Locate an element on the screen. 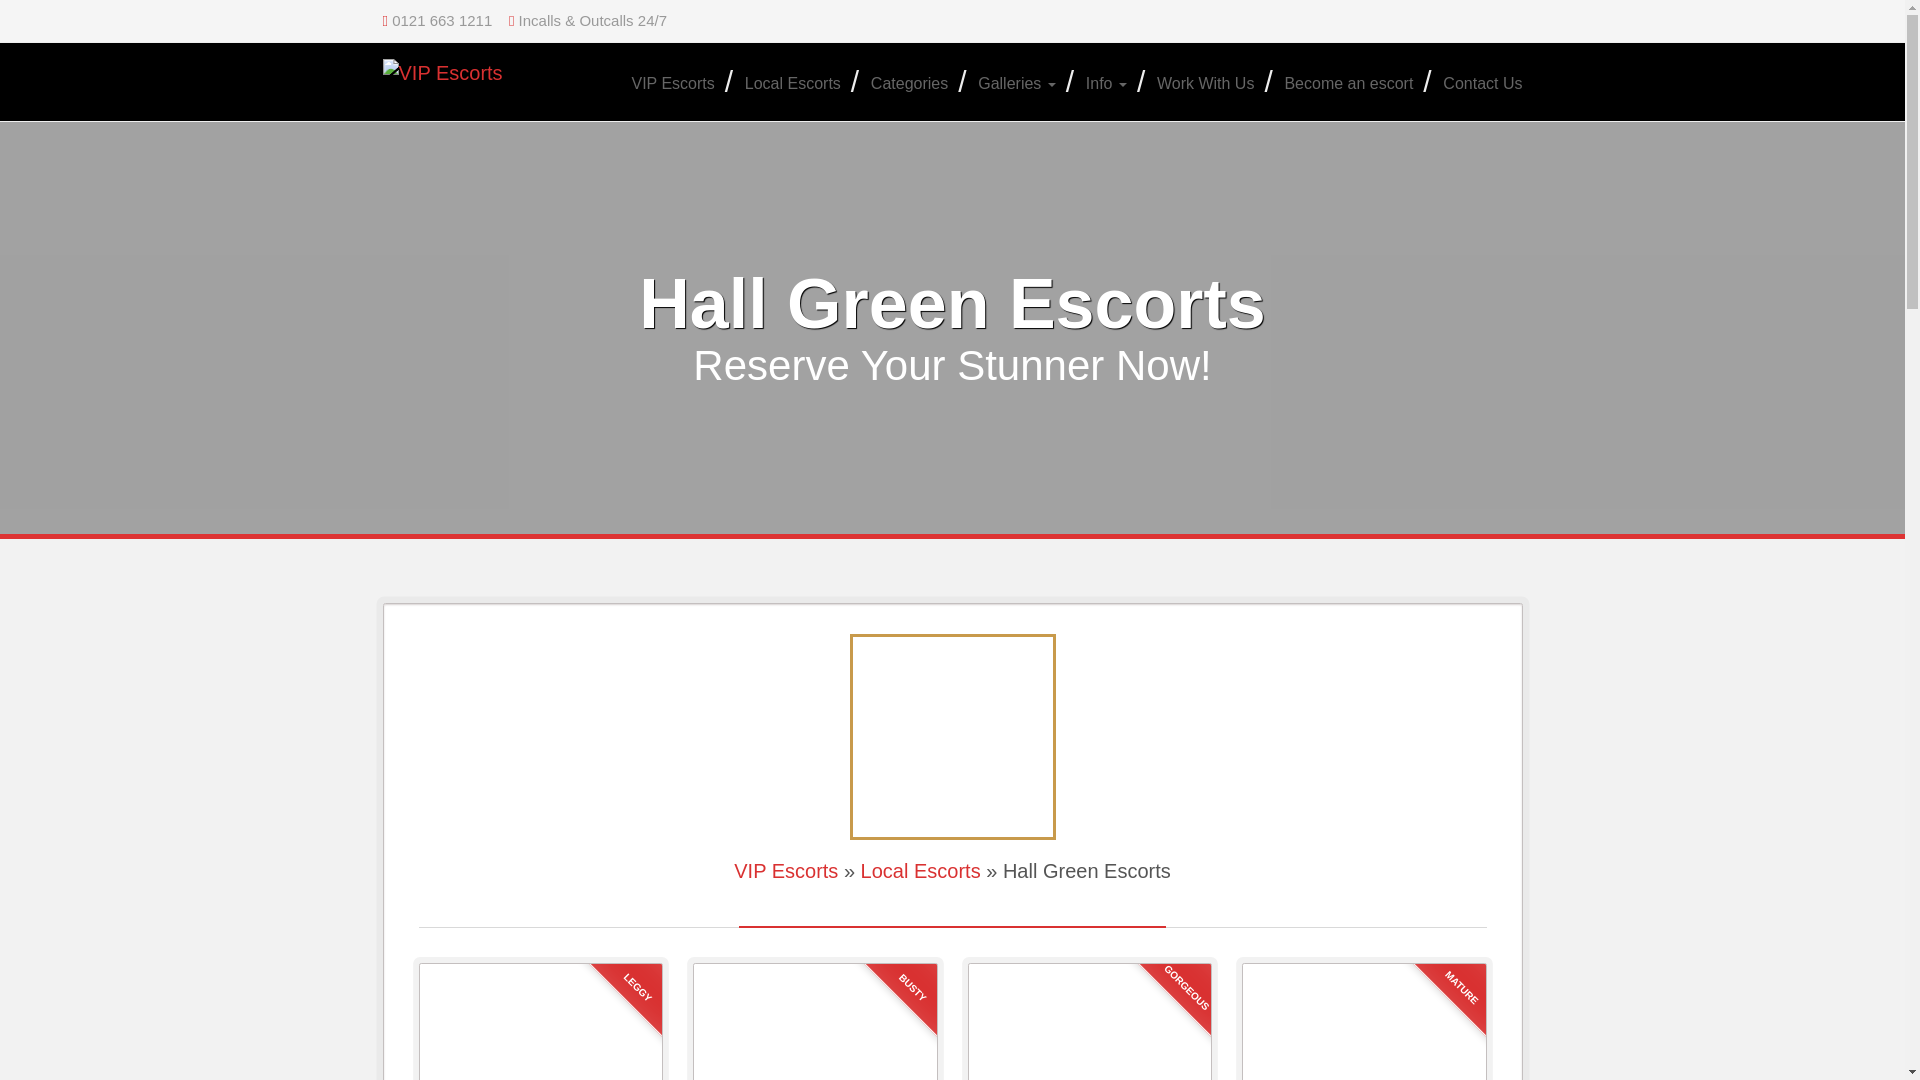  Info is located at coordinates (1106, 84).